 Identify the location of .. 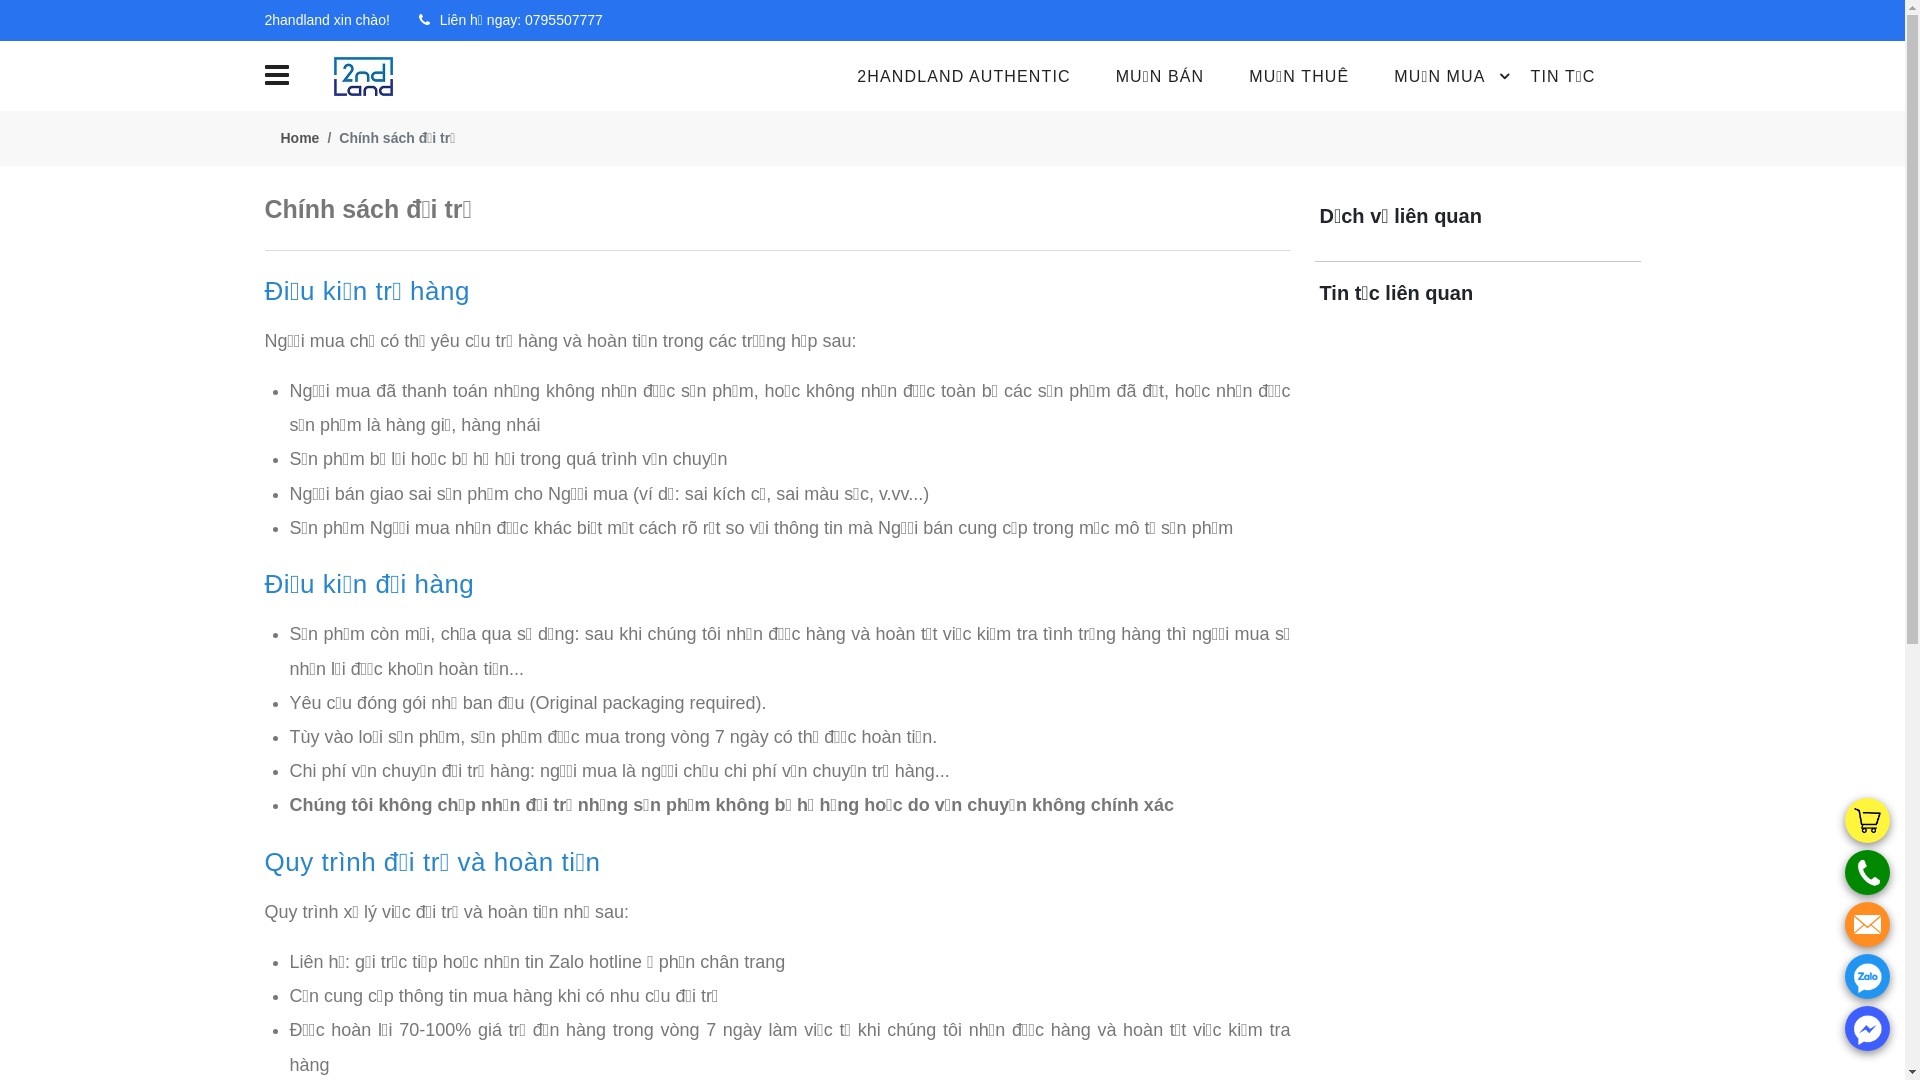
(1868, 924).